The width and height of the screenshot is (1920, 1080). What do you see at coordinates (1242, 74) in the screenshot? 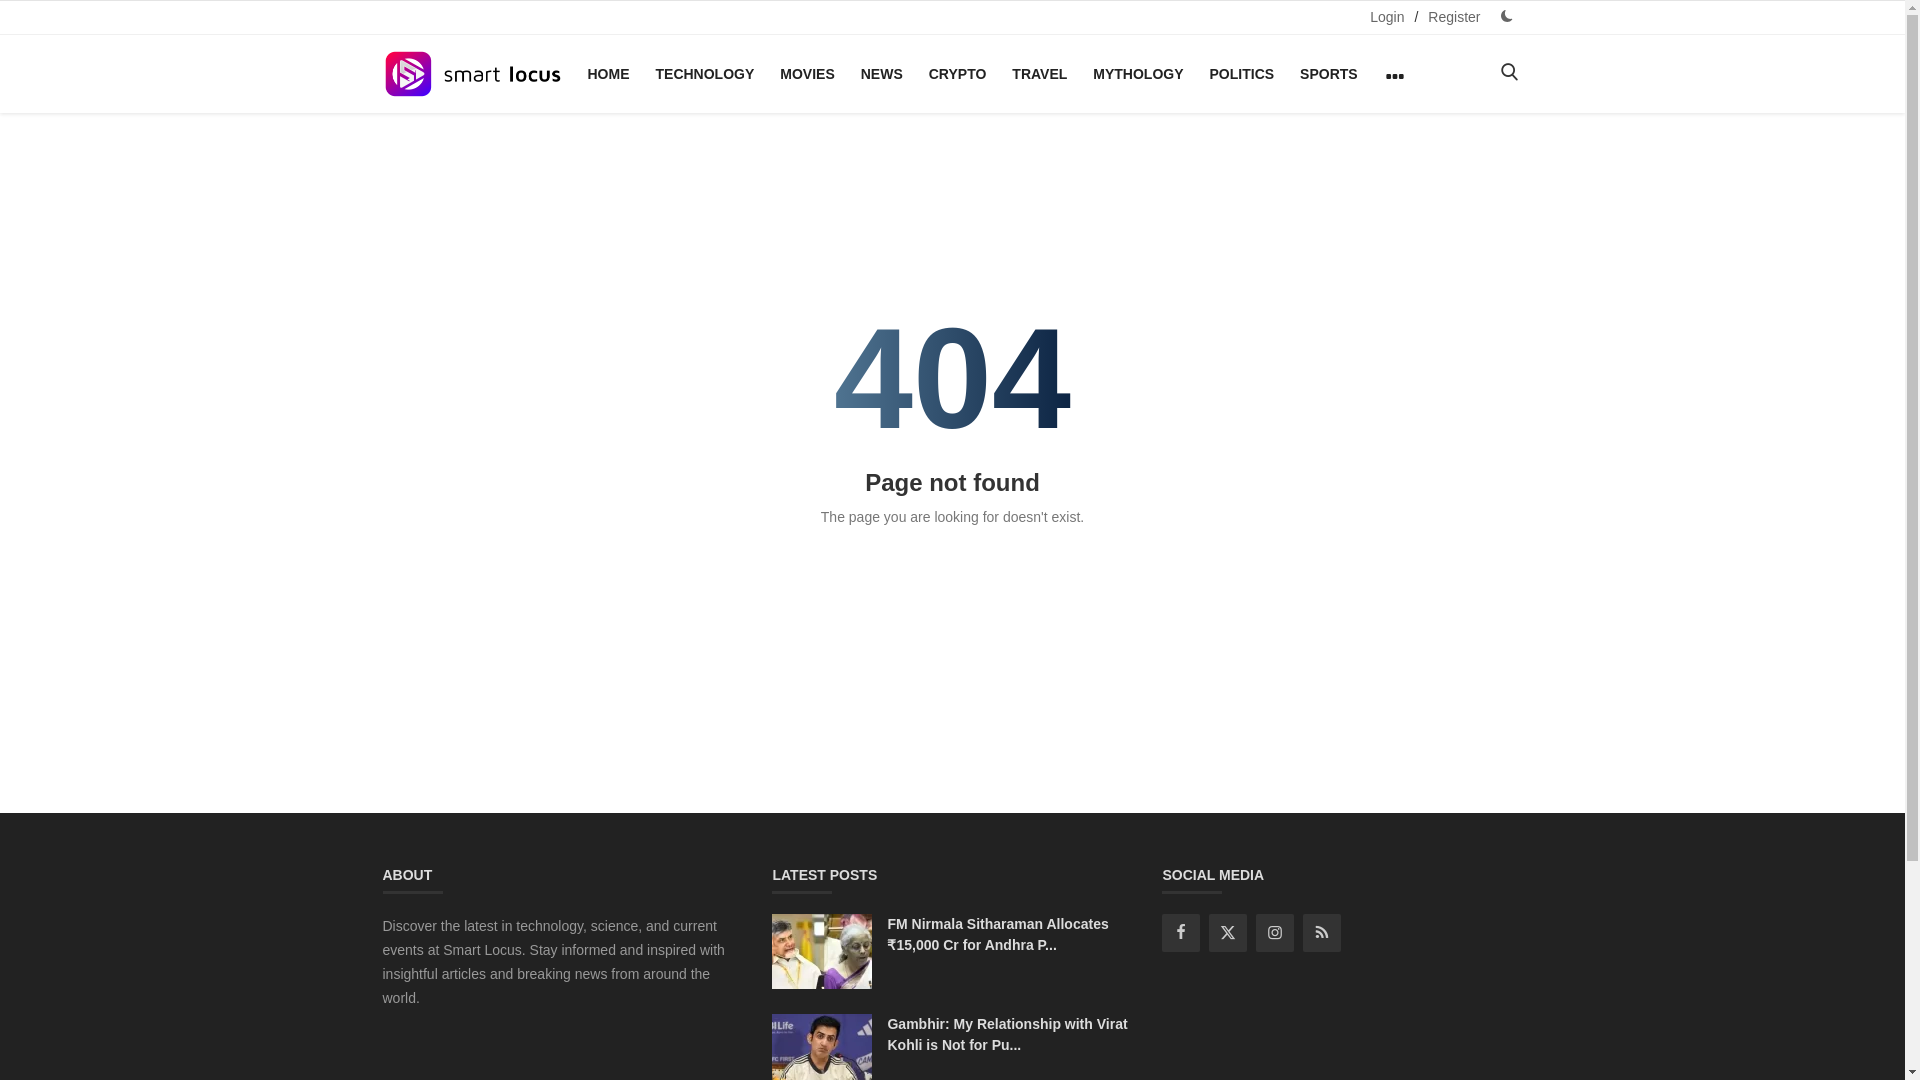
I see `POLITICS` at bounding box center [1242, 74].